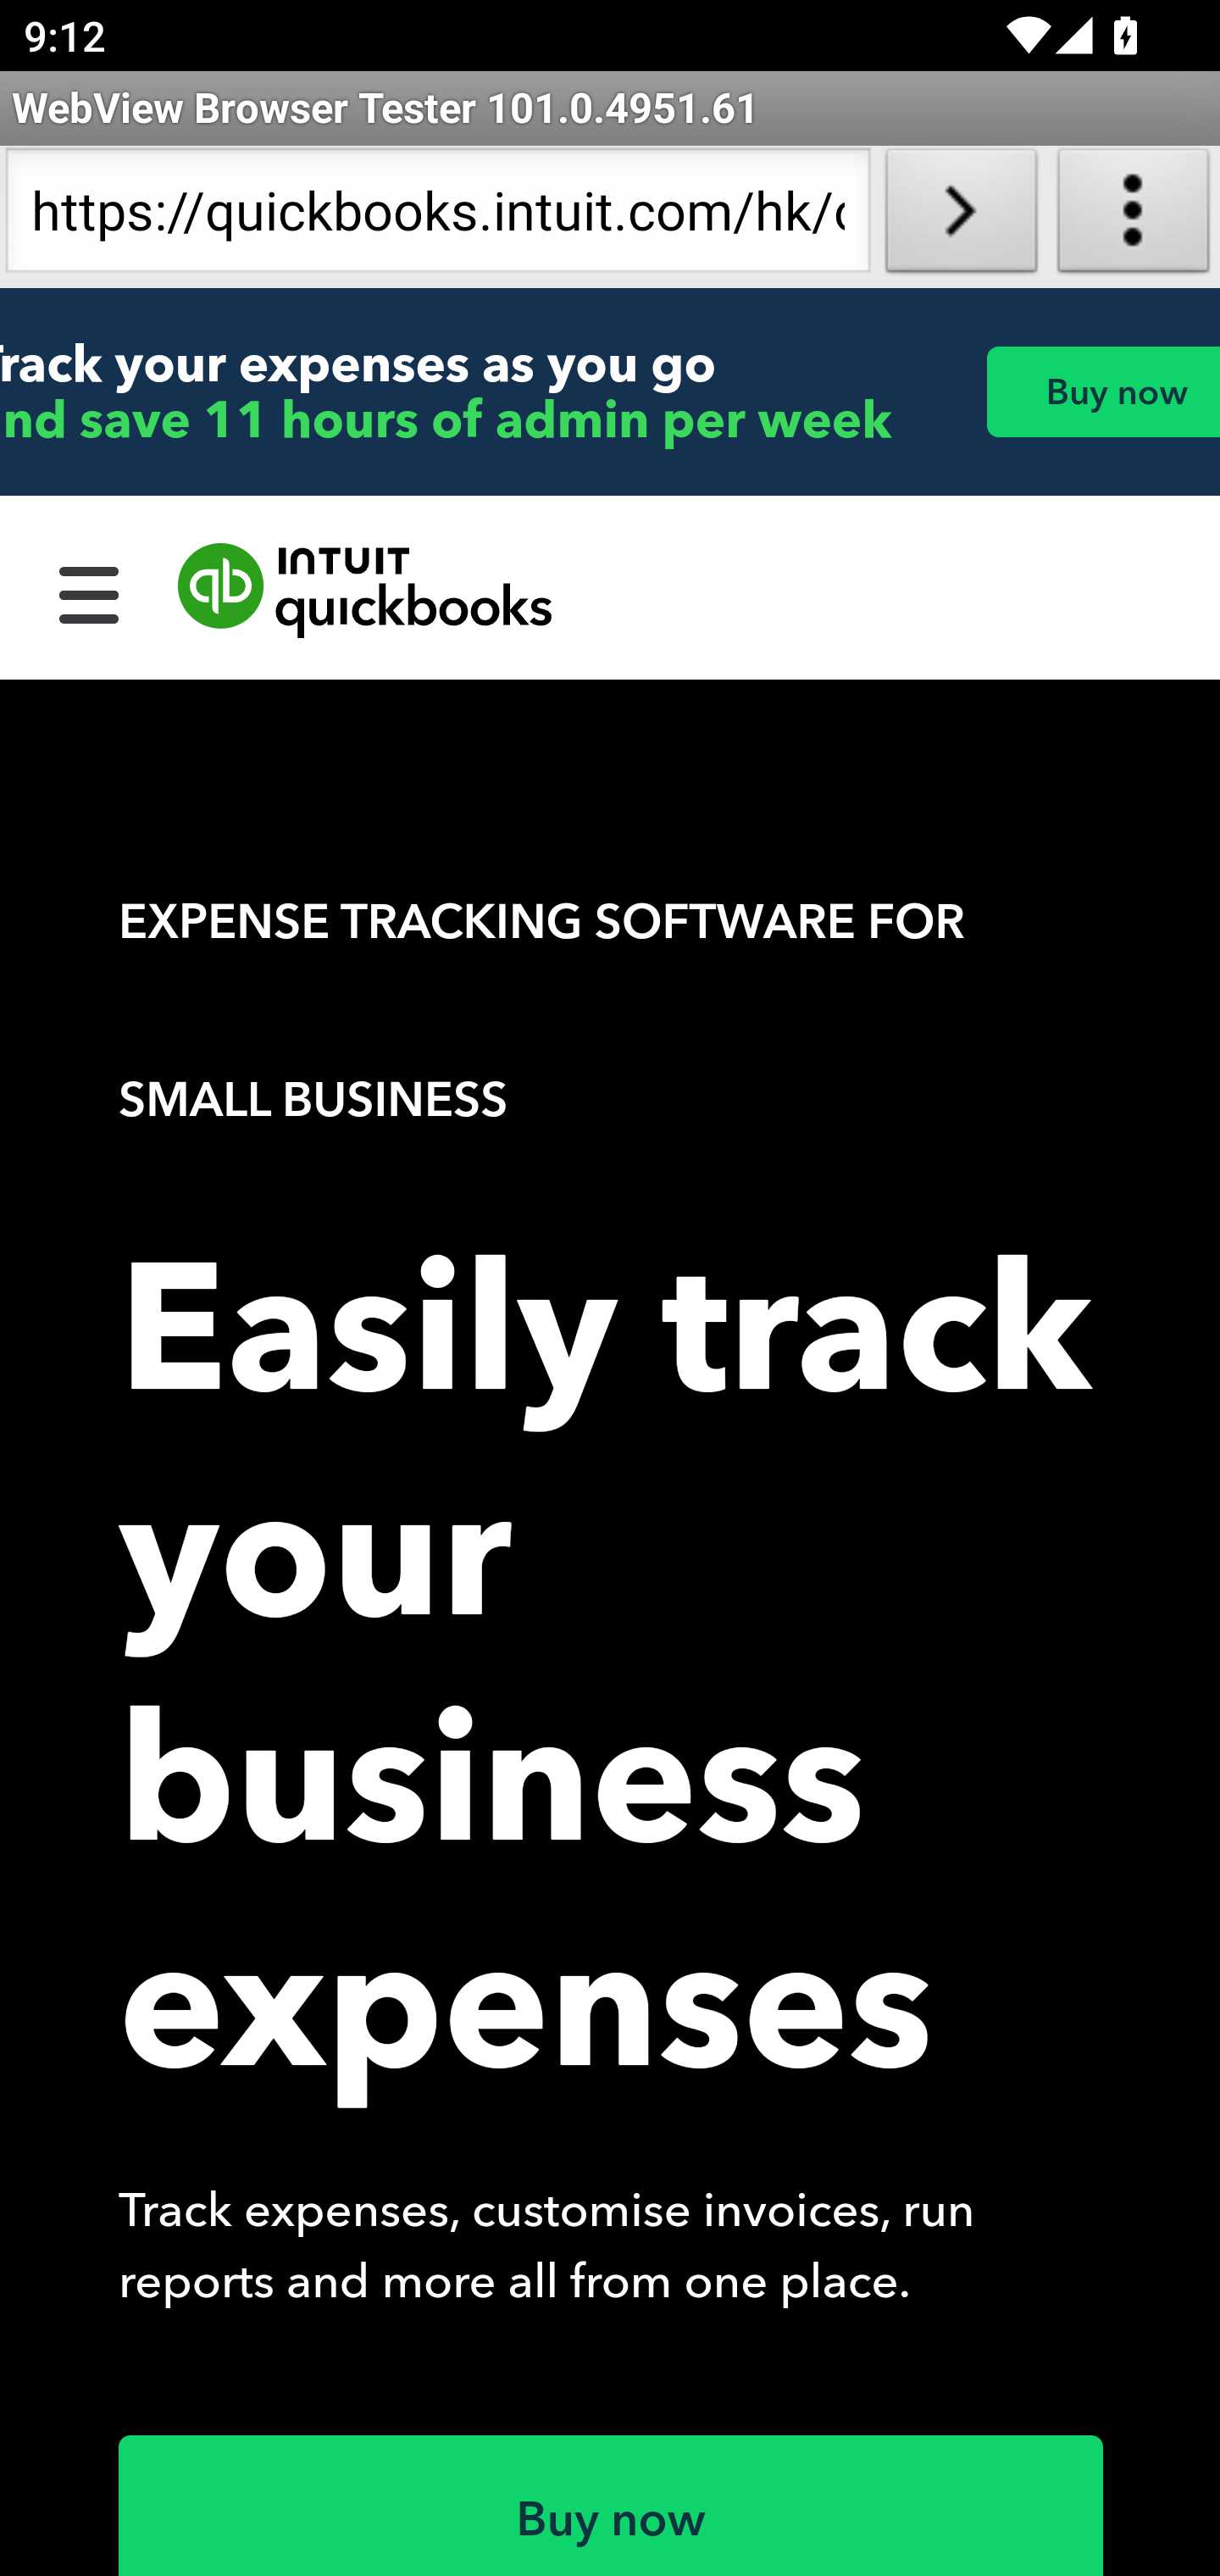 The height and width of the screenshot is (2576, 1220). I want to click on Load URL, so click(961, 217).